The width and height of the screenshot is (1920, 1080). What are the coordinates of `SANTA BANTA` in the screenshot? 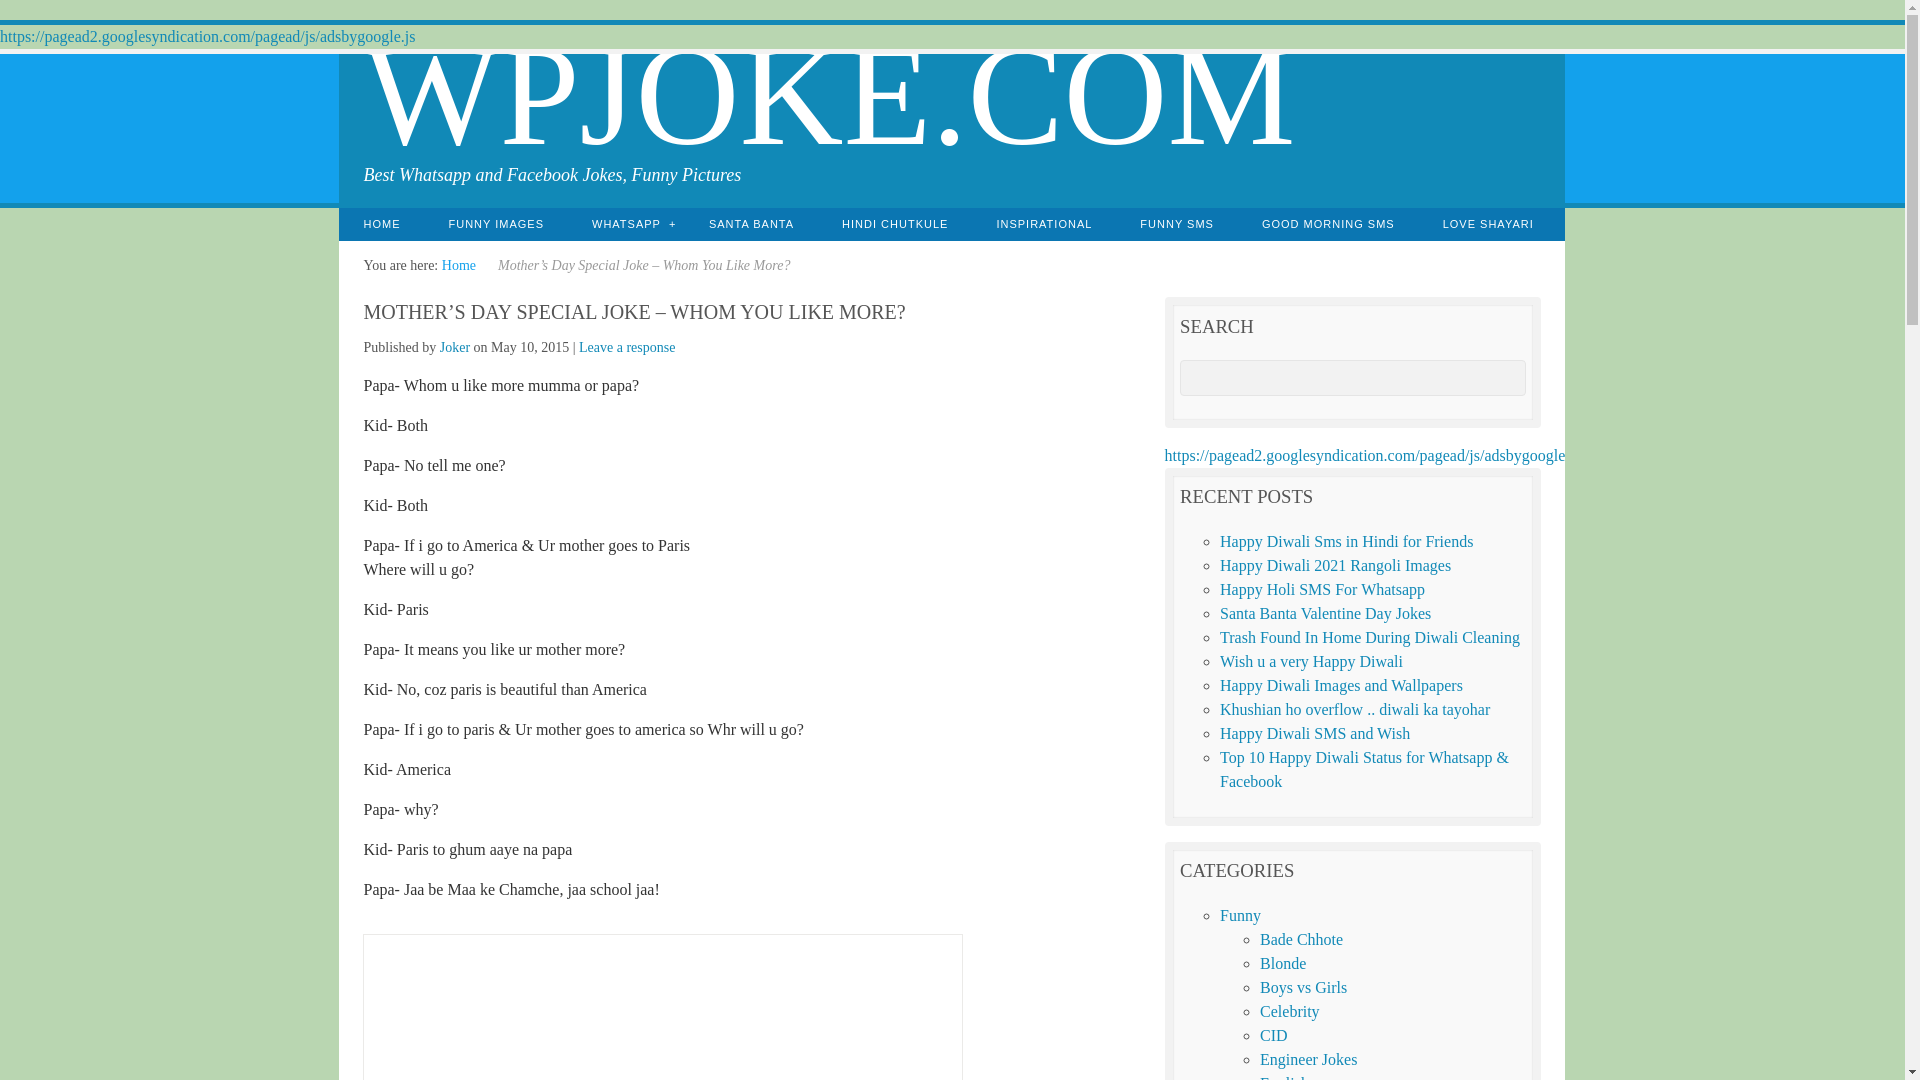 It's located at (751, 224).